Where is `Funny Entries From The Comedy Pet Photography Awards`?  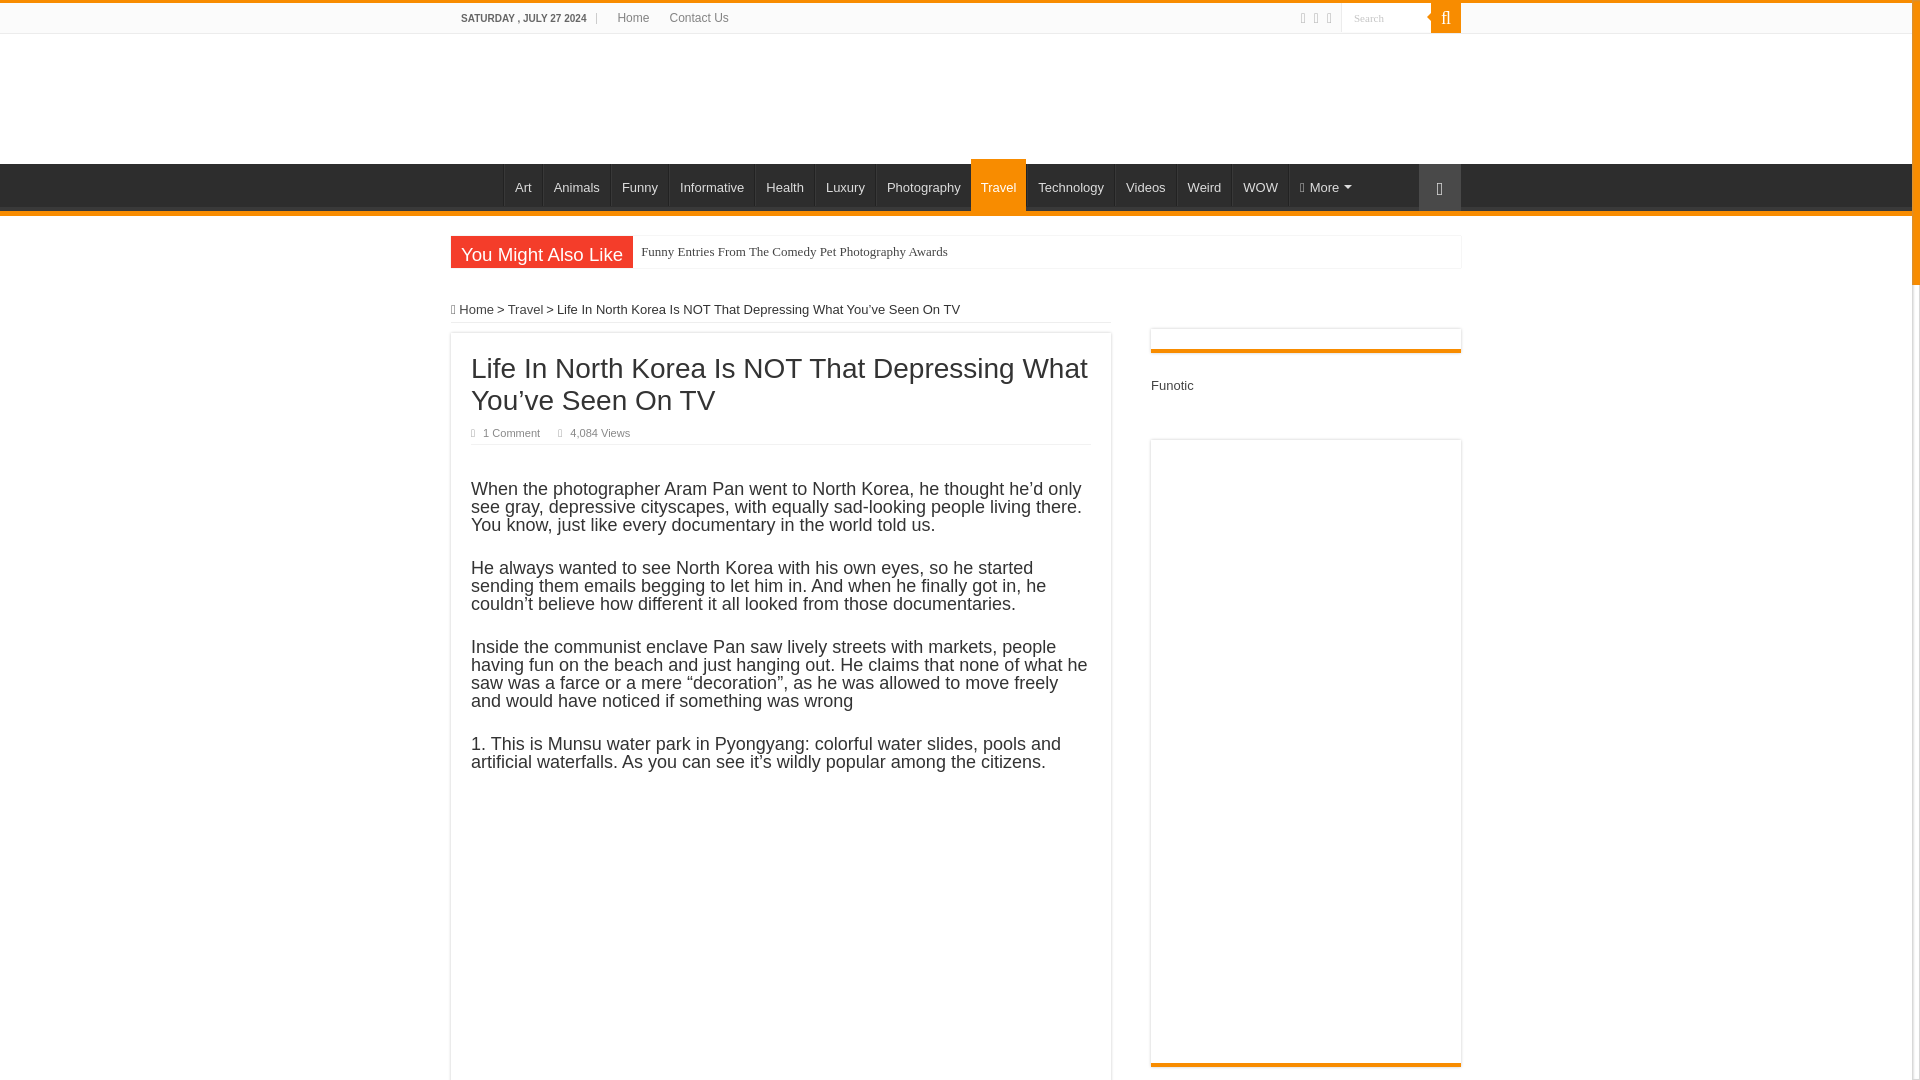
Funny Entries From The Comedy Pet Photography Awards is located at coordinates (808, 252).